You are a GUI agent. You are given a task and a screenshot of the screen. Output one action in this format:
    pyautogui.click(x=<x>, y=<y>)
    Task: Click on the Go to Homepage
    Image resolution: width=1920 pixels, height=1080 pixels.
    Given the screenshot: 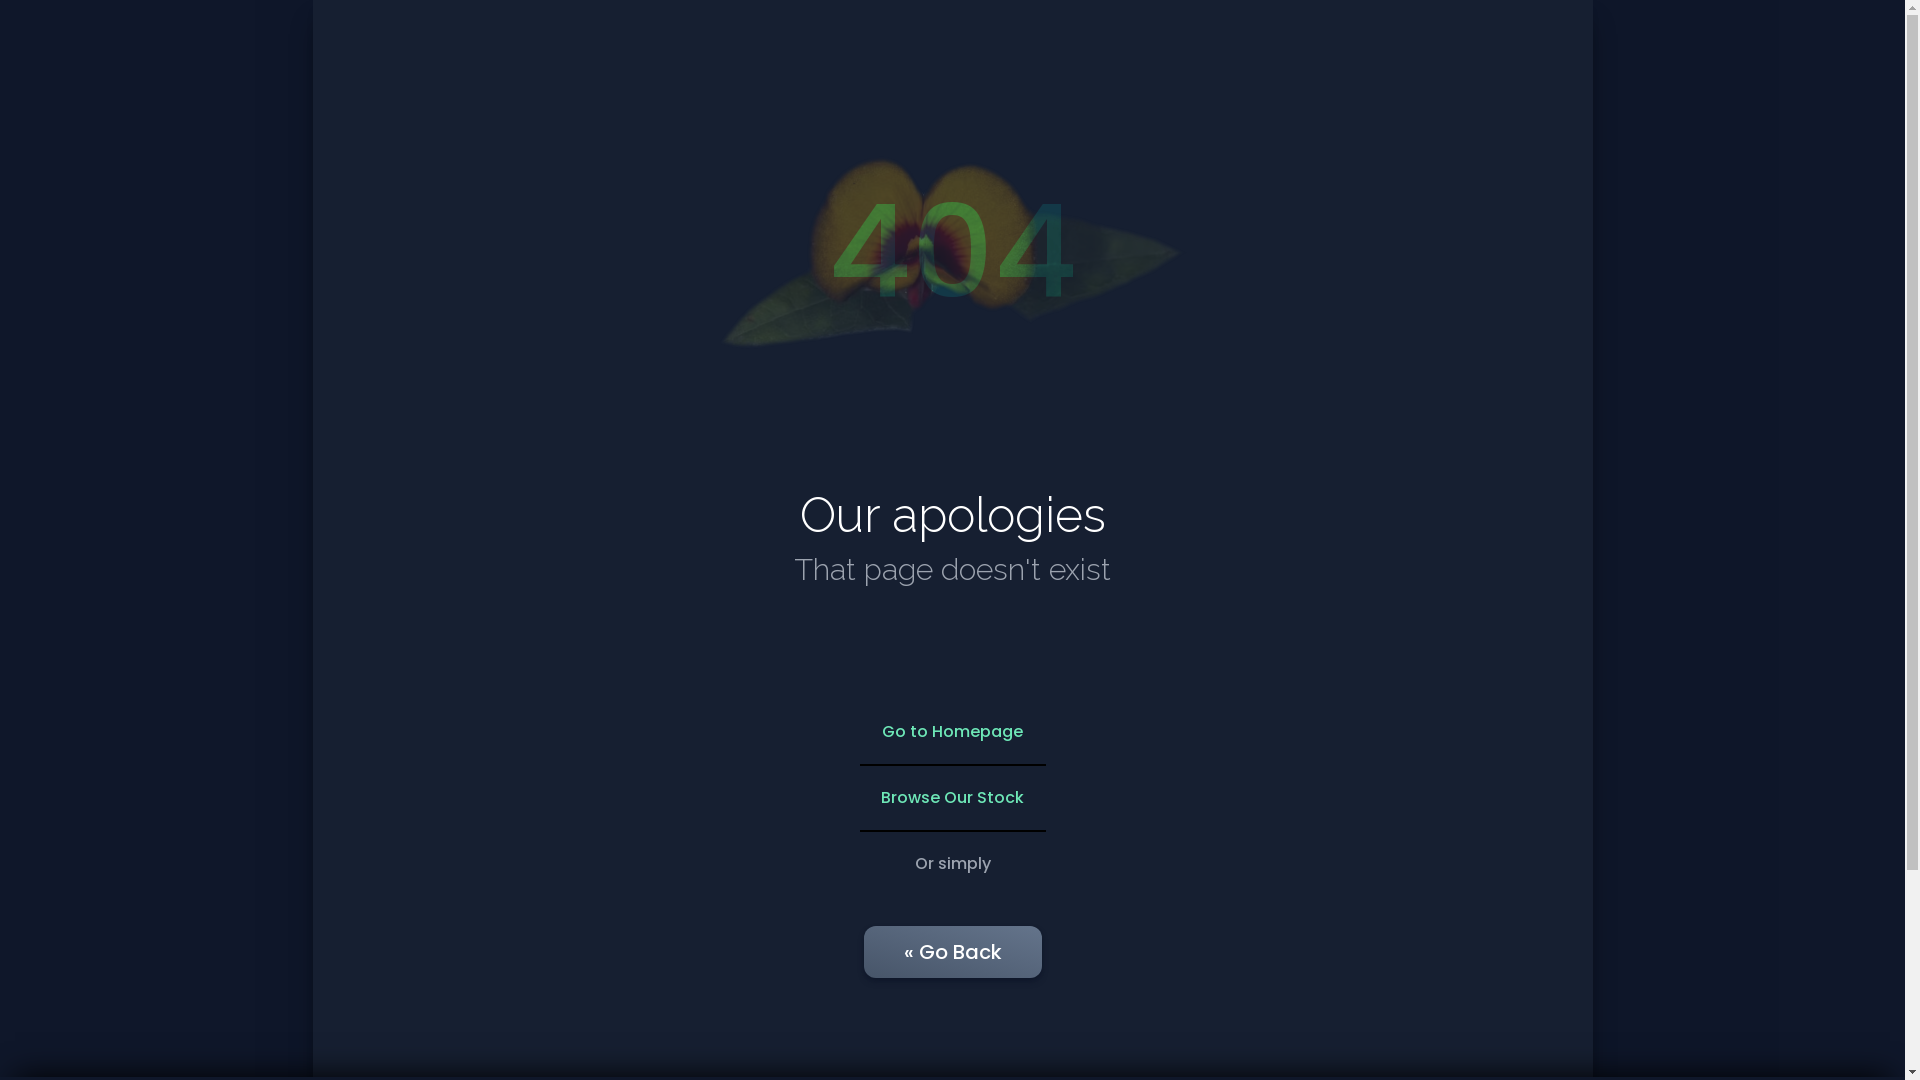 What is the action you would take?
    pyautogui.click(x=953, y=732)
    